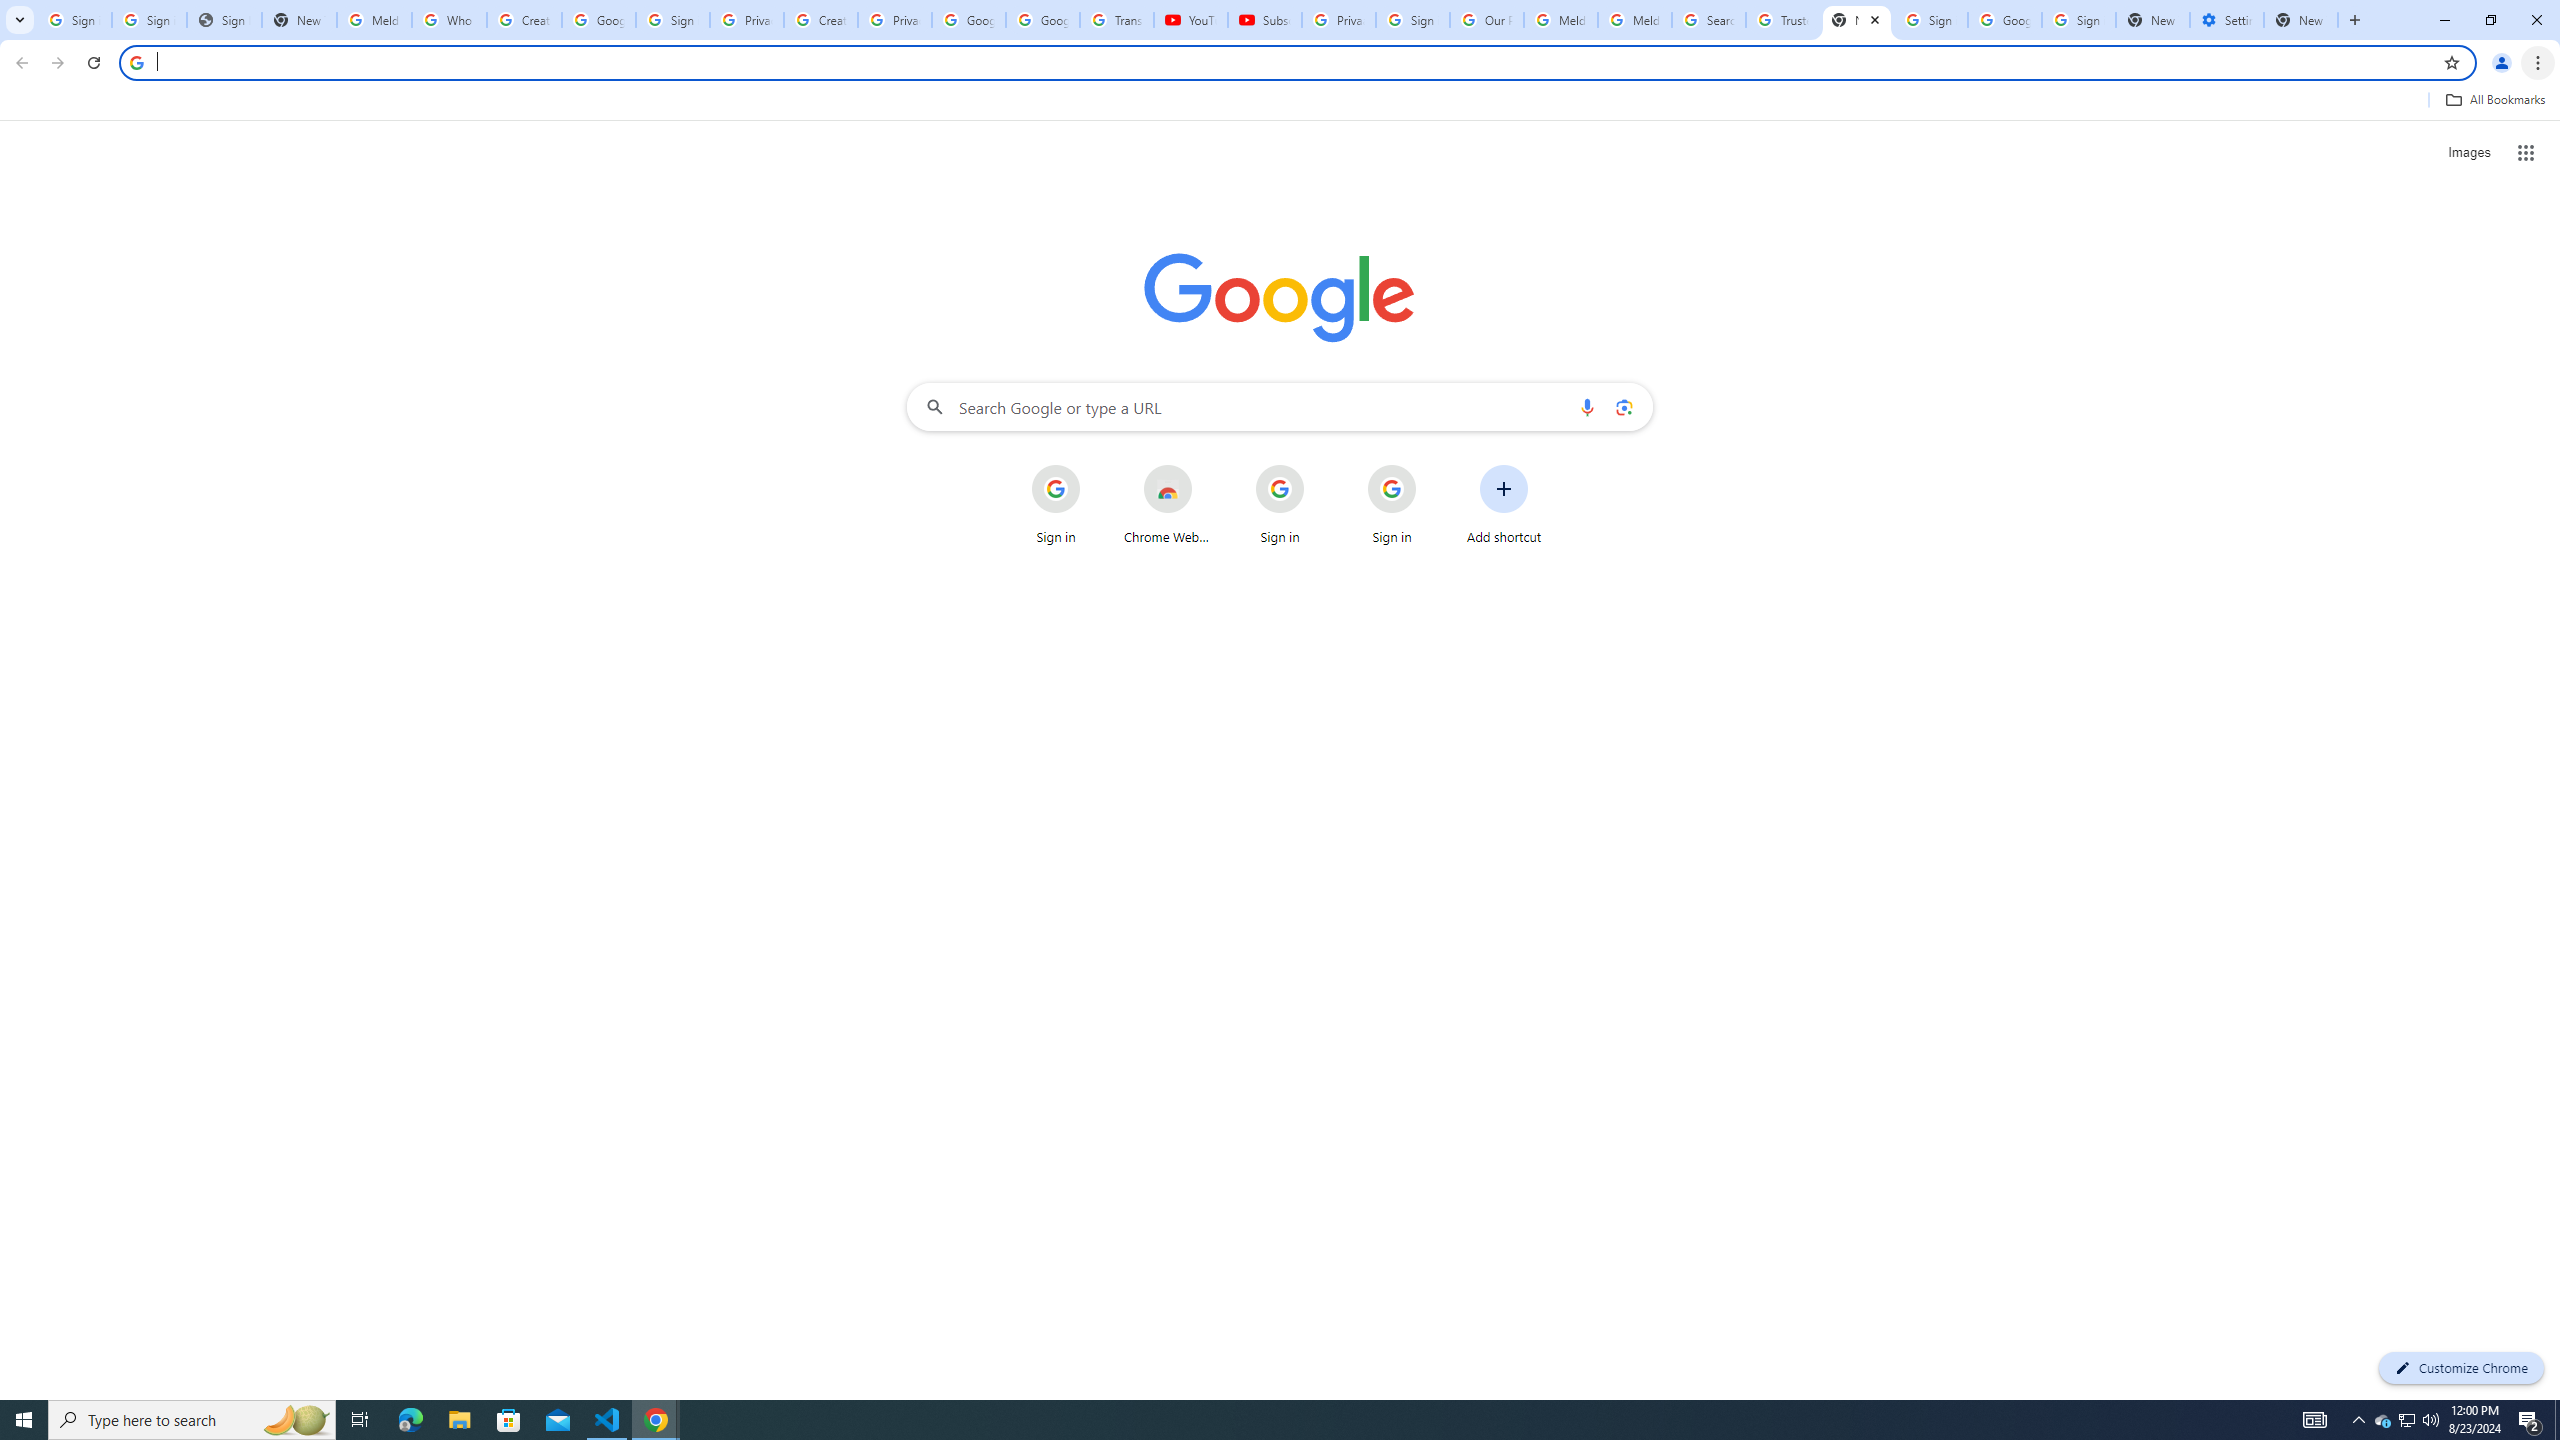 Image resolution: width=2560 pixels, height=1440 pixels. Describe the element at coordinates (2004, 20) in the screenshot. I see `Google Cybersecurity Innovations - Google Safety Center` at that location.